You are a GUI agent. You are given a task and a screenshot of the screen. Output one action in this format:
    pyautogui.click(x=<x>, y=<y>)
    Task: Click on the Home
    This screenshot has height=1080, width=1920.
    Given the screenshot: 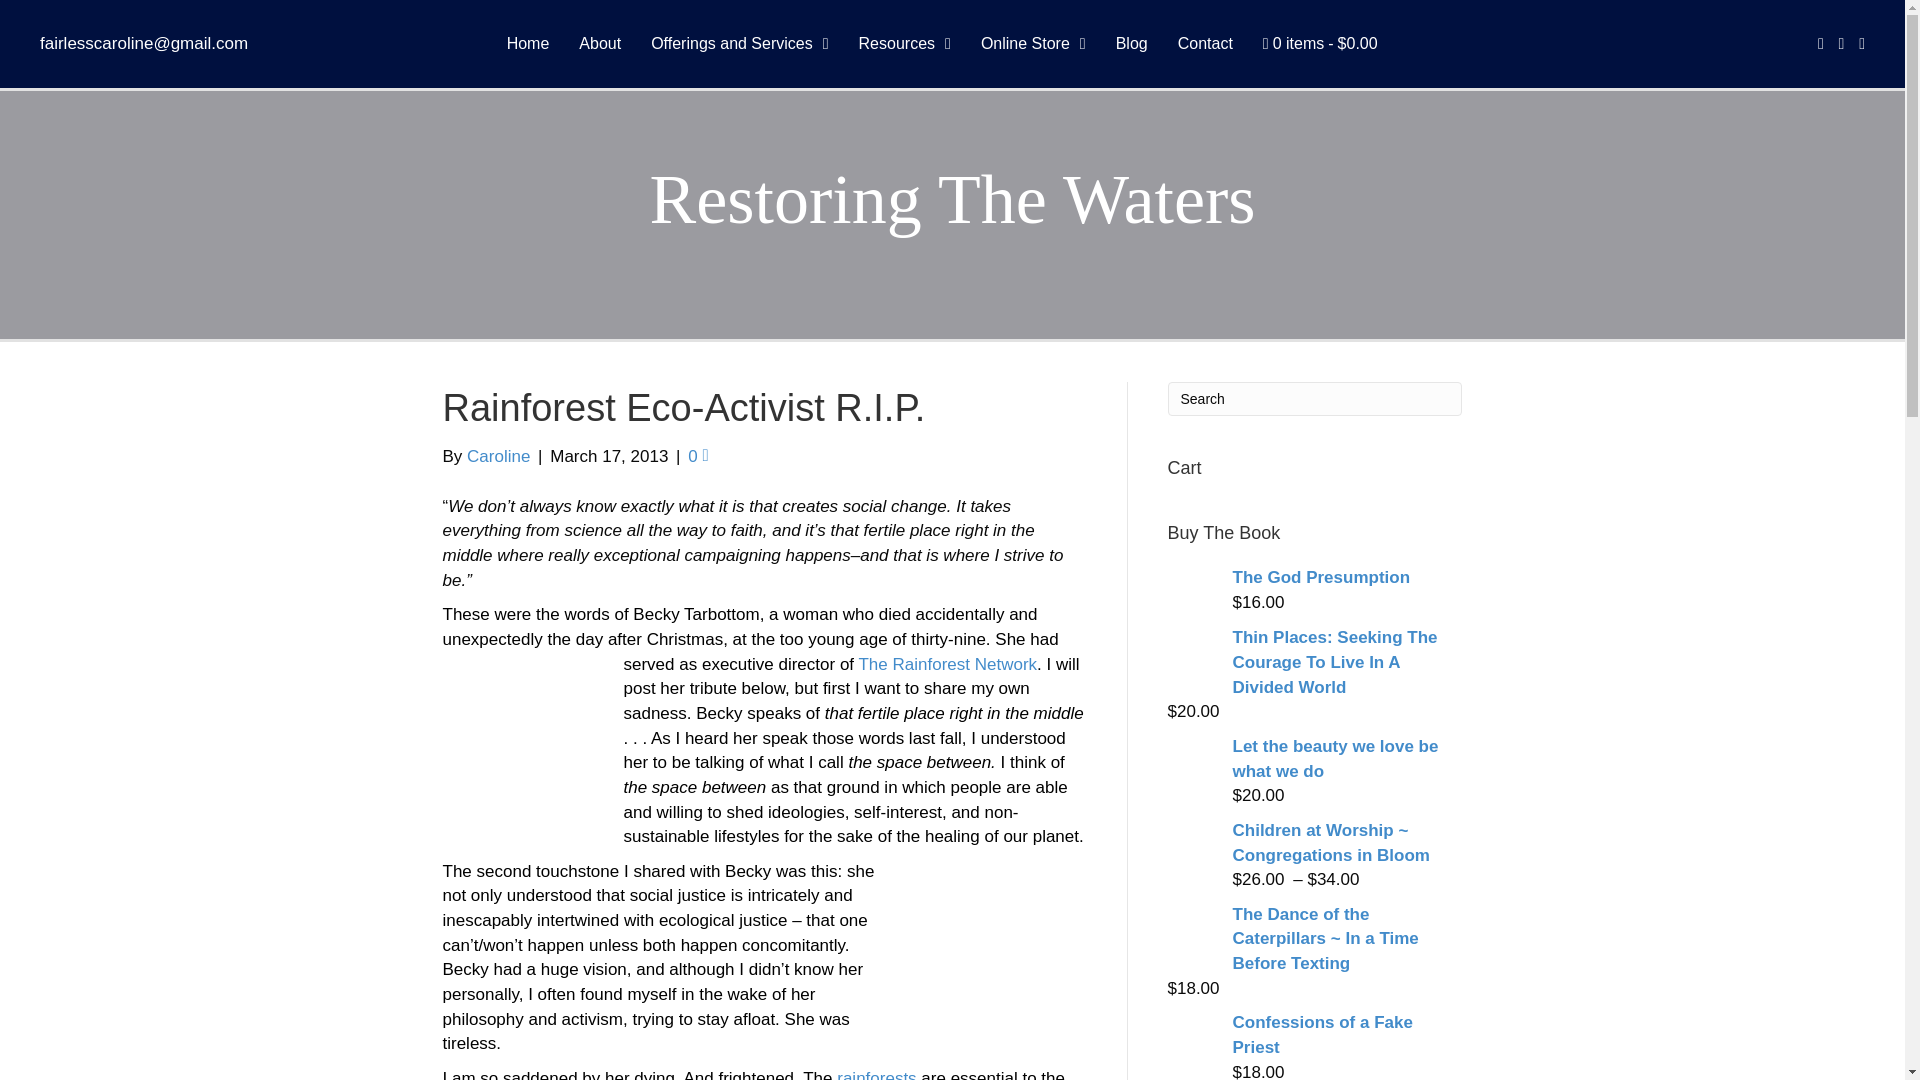 What is the action you would take?
    pyautogui.click(x=528, y=43)
    